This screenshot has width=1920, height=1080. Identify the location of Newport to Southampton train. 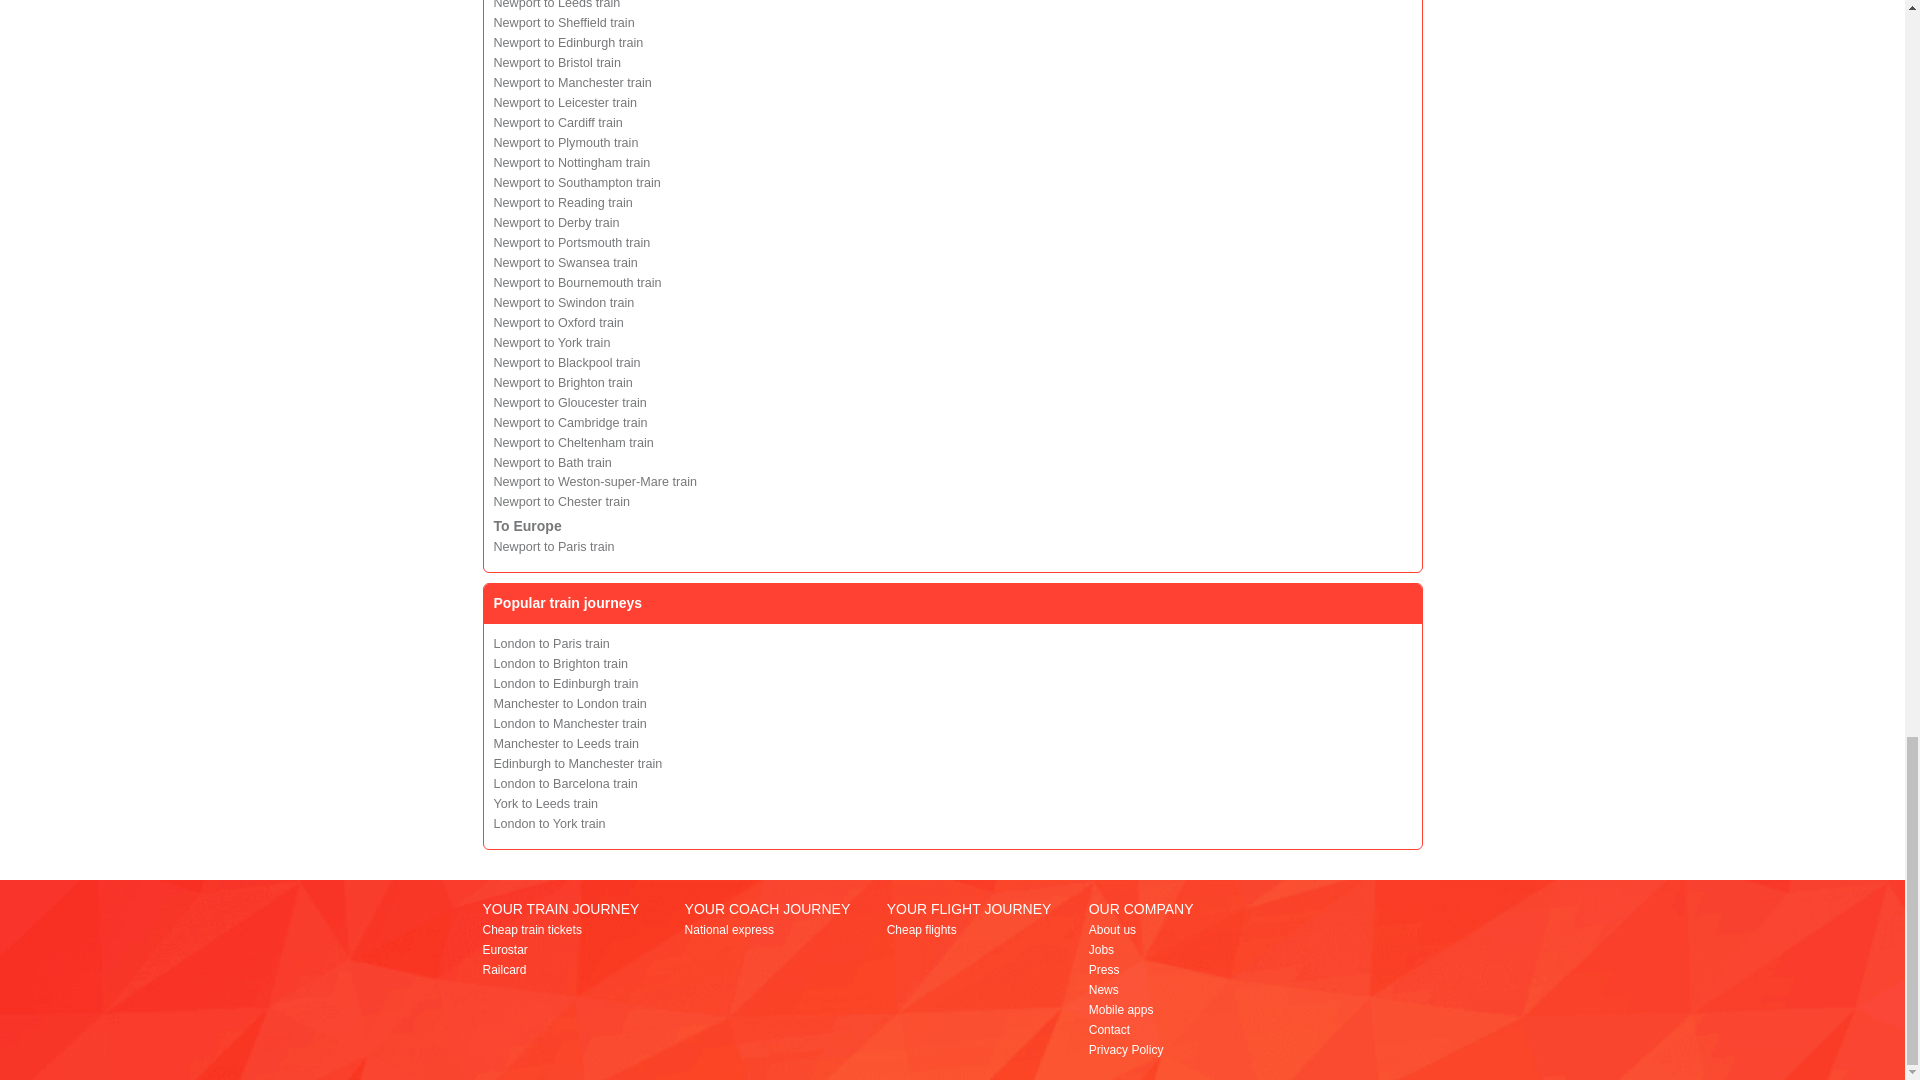
(576, 183).